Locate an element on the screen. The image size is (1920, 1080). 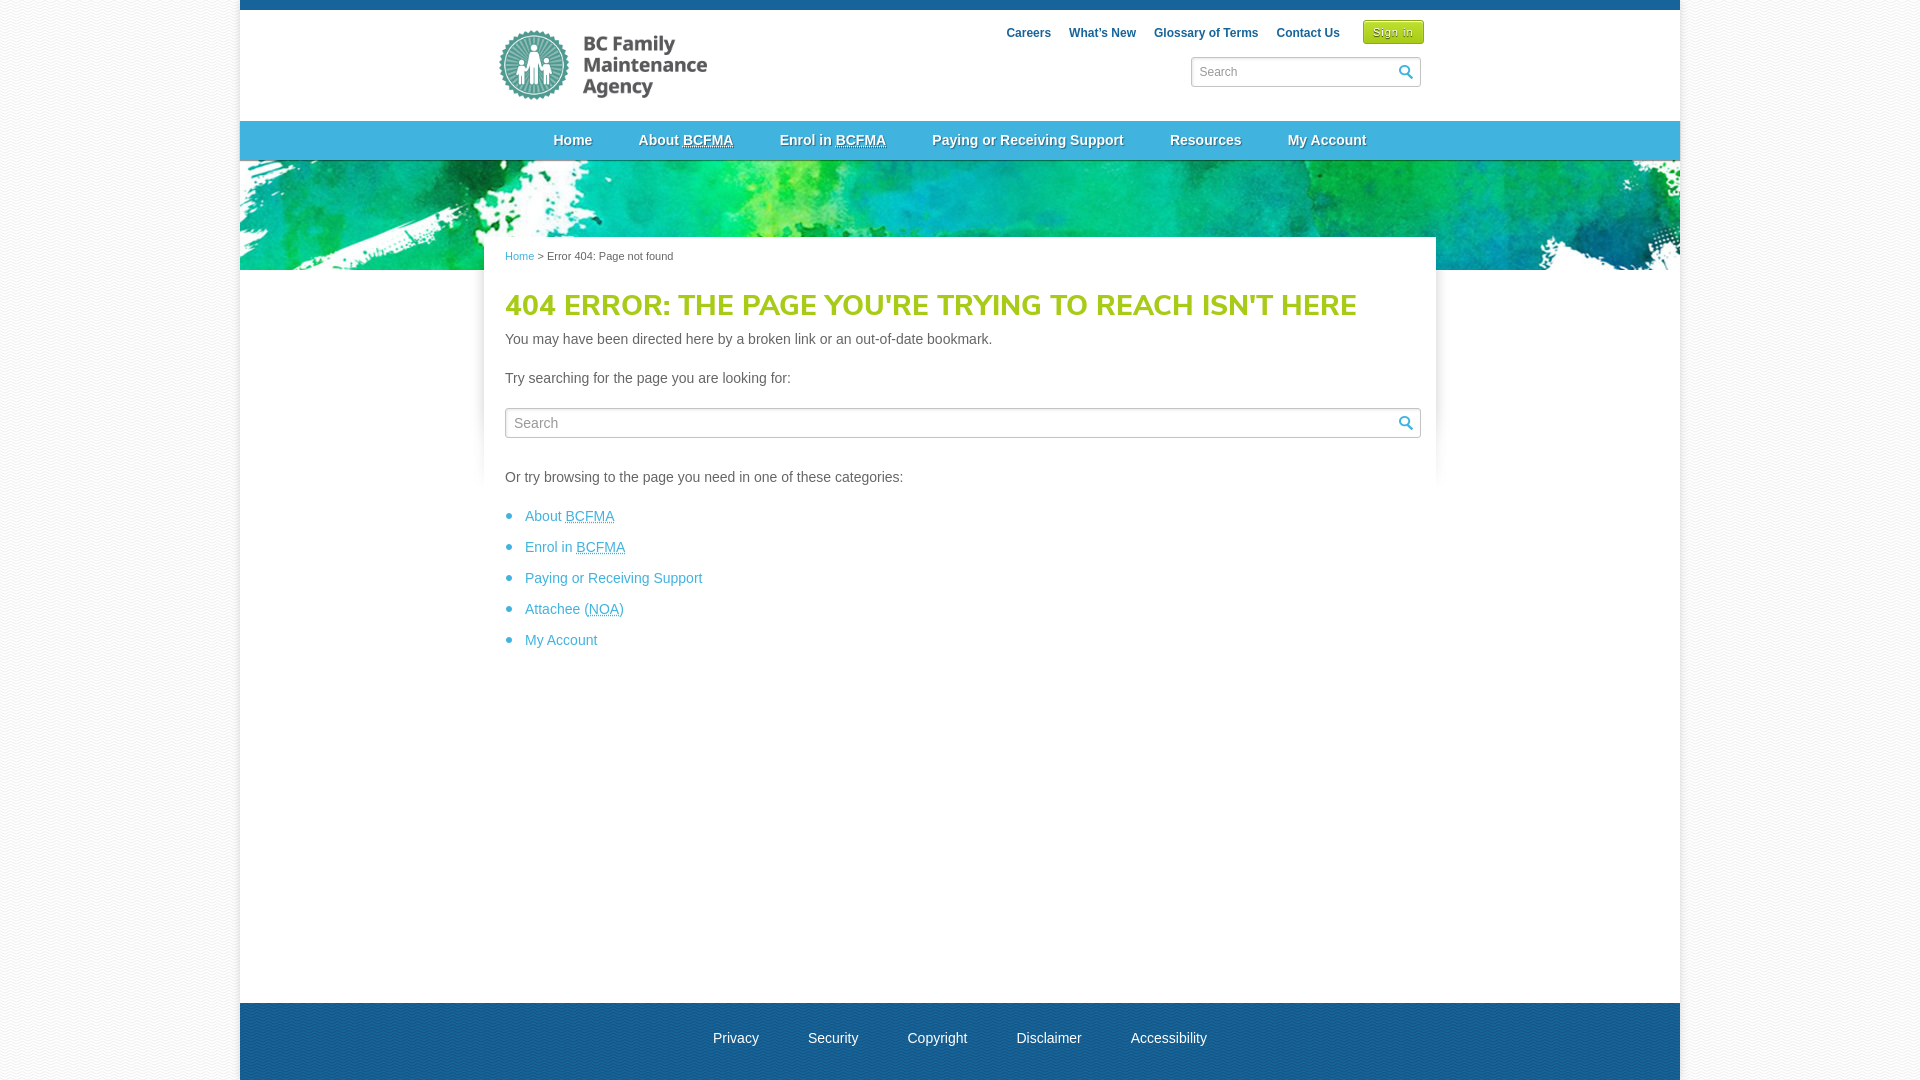
About BCFMA is located at coordinates (686, 140).